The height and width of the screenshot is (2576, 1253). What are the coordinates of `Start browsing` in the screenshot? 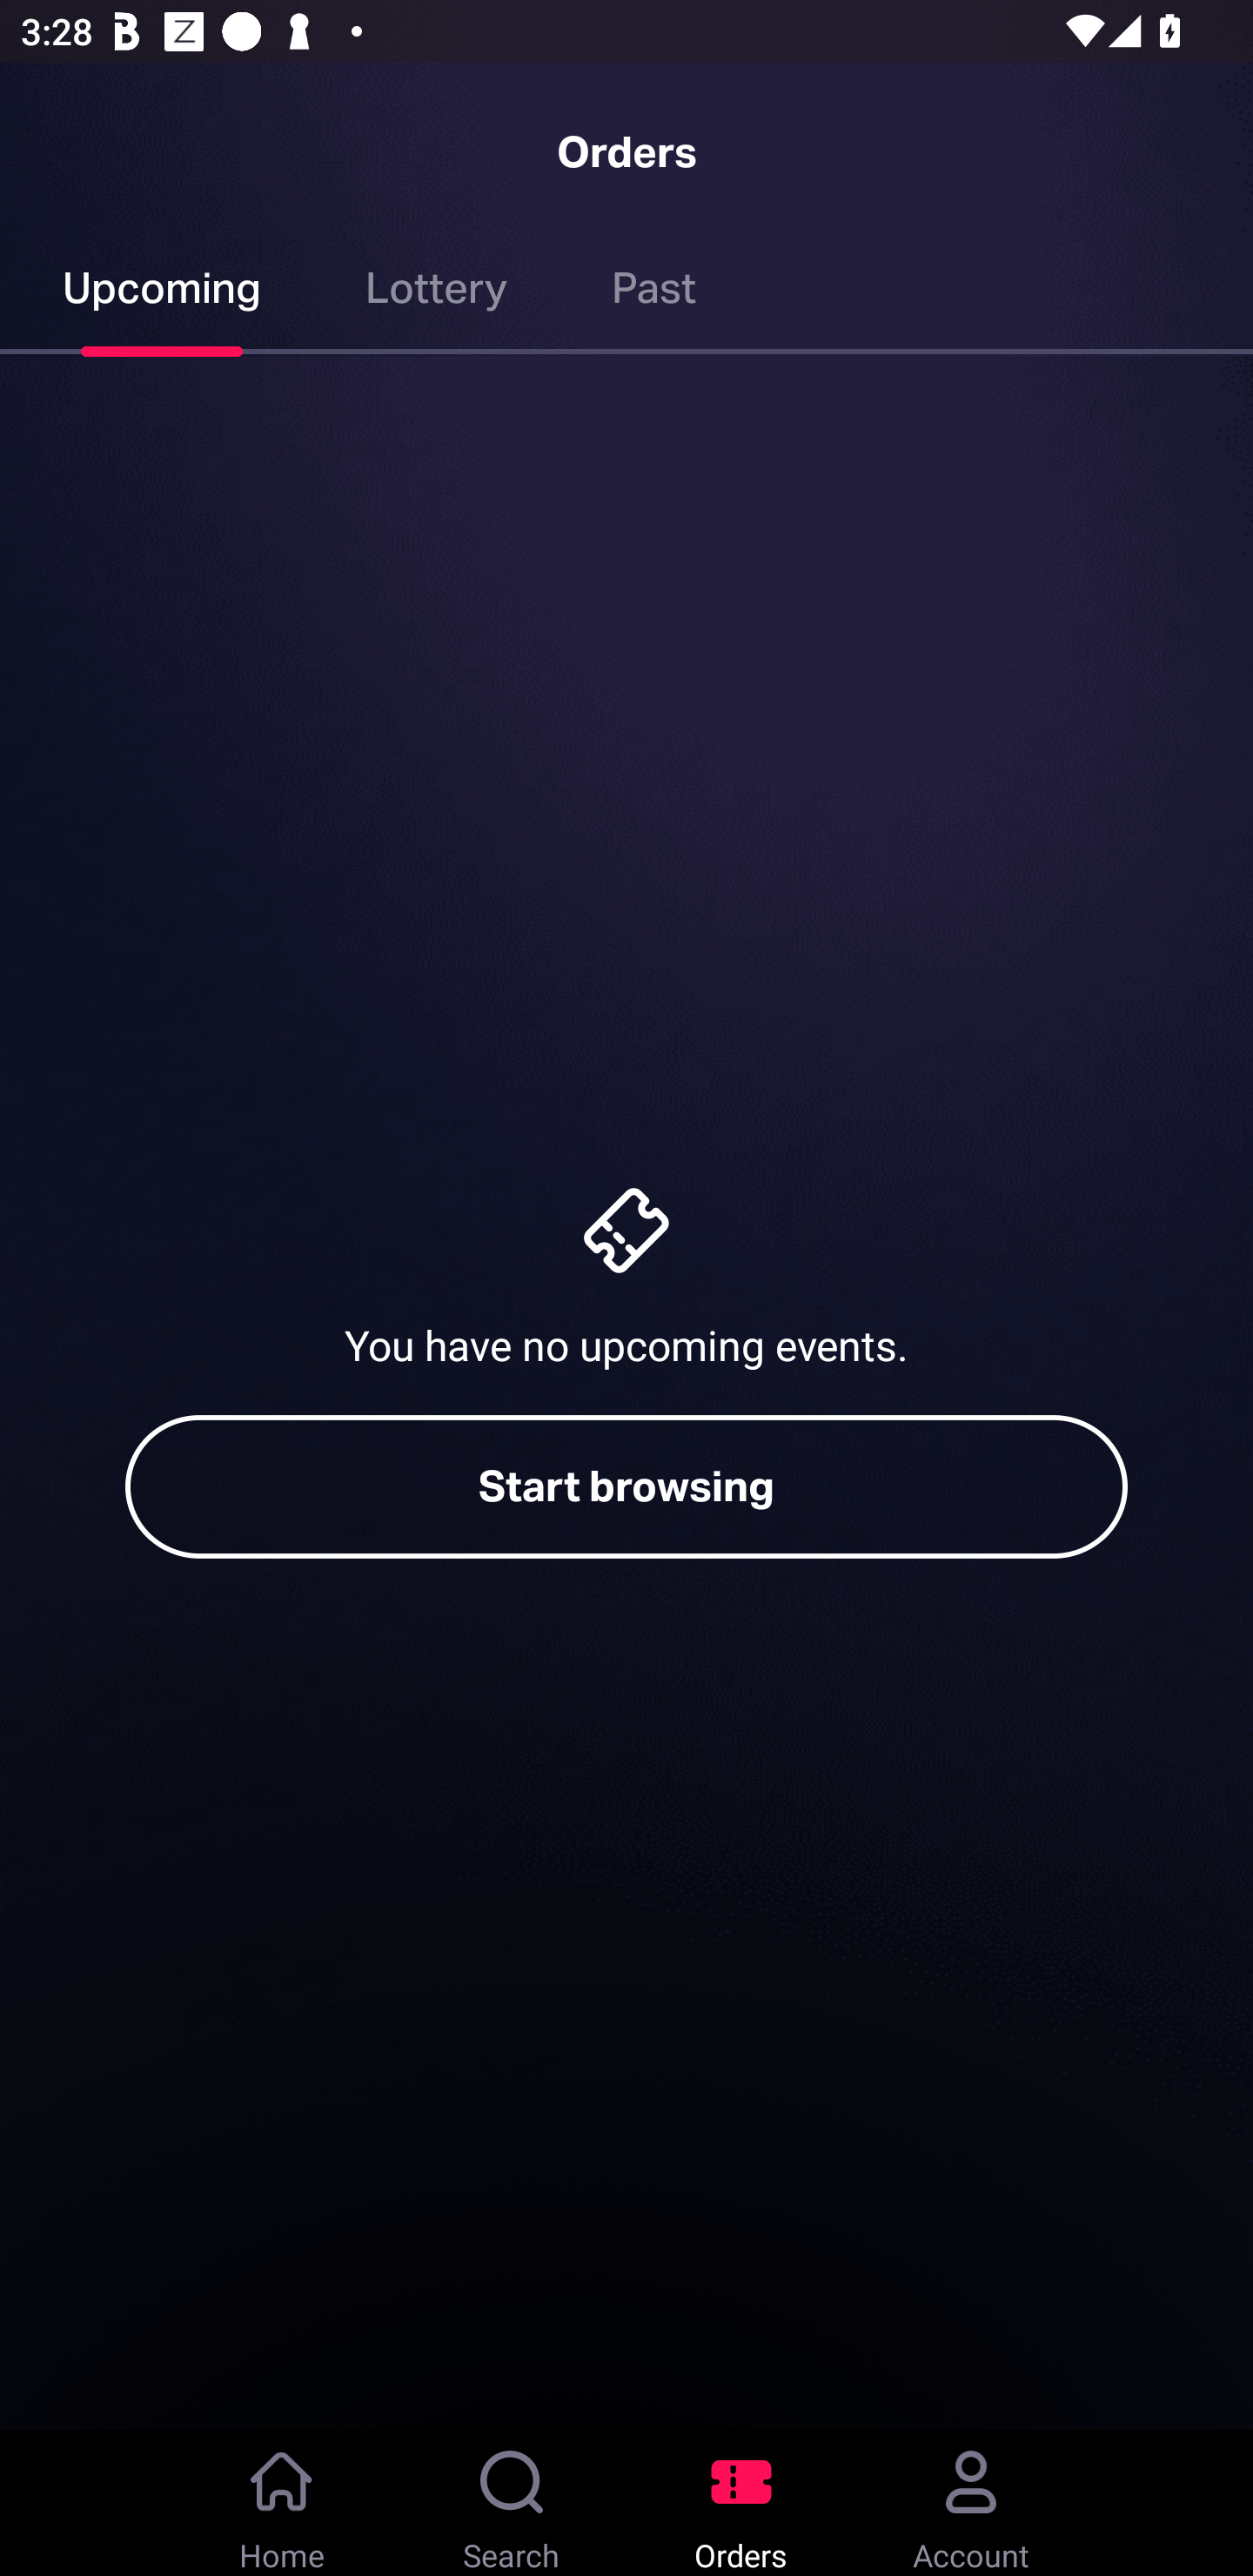 It's located at (626, 1486).